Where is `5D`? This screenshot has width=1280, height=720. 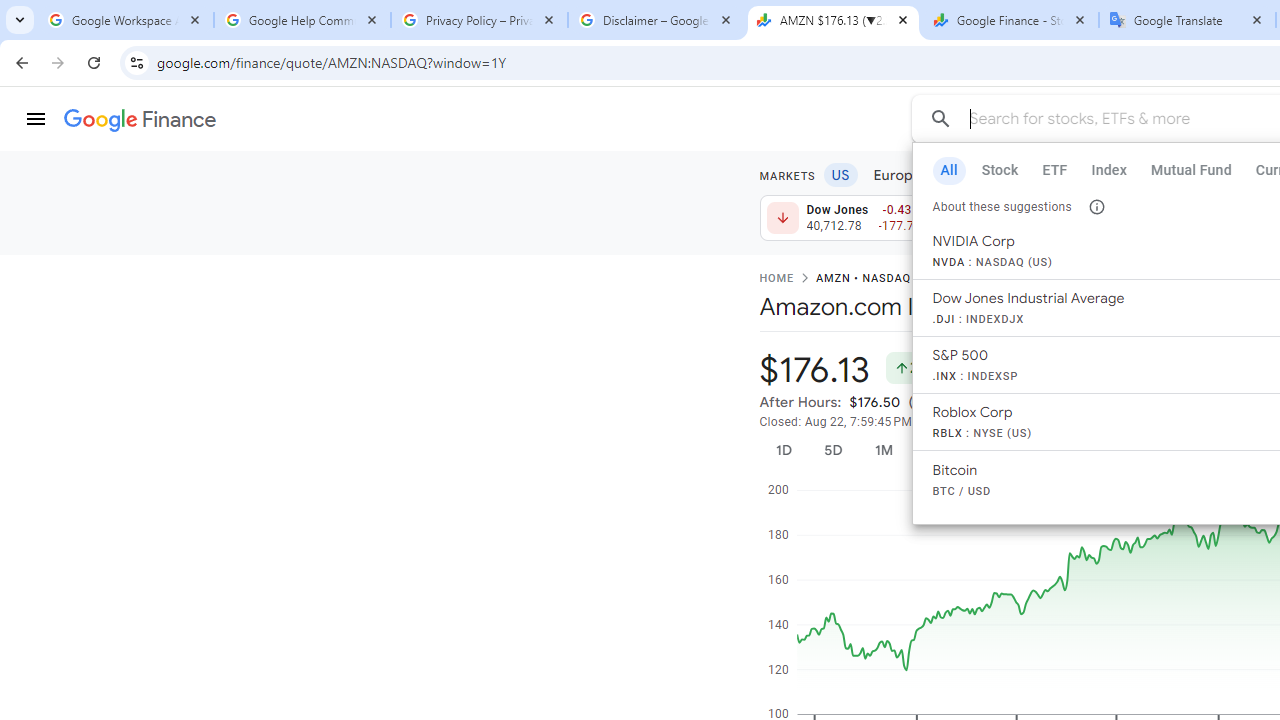 5D is located at coordinates (832, 450).